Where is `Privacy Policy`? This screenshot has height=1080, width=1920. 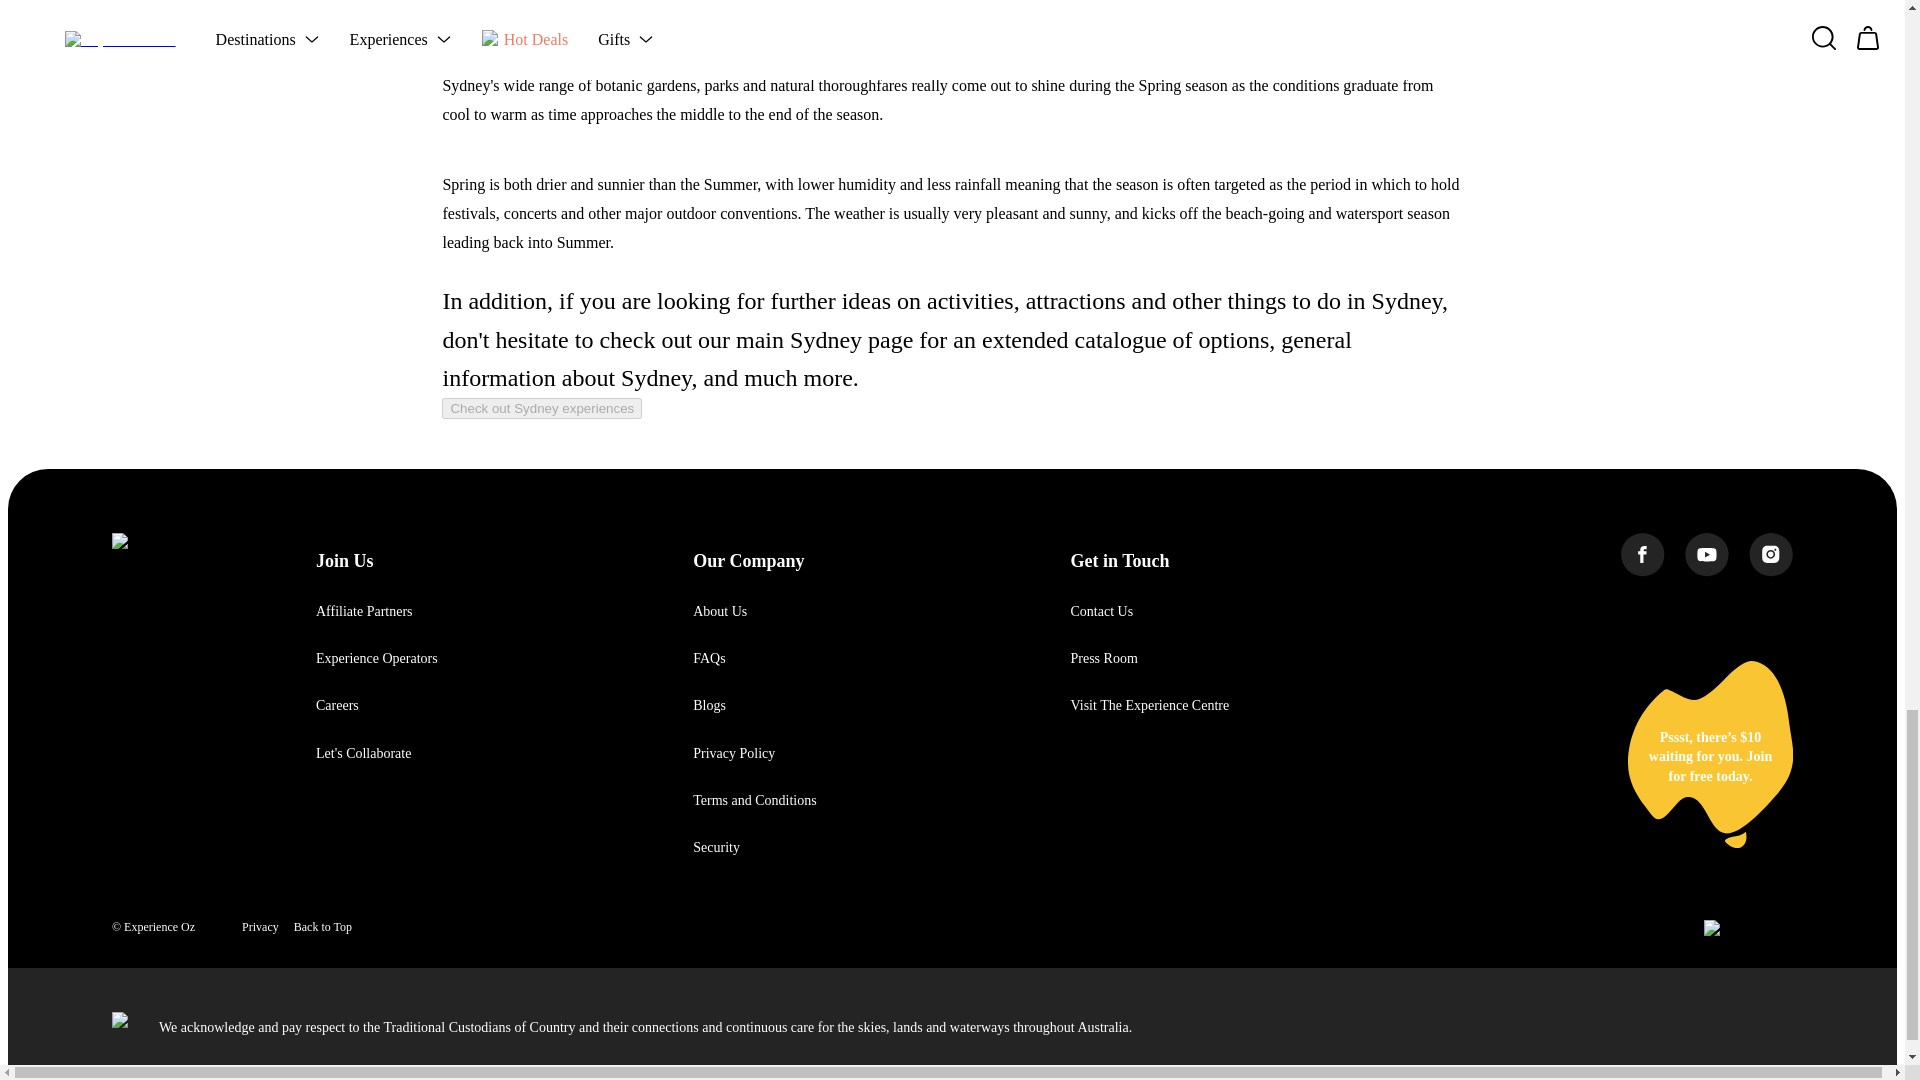 Privacy Policy is located at coordinates (734, 754).